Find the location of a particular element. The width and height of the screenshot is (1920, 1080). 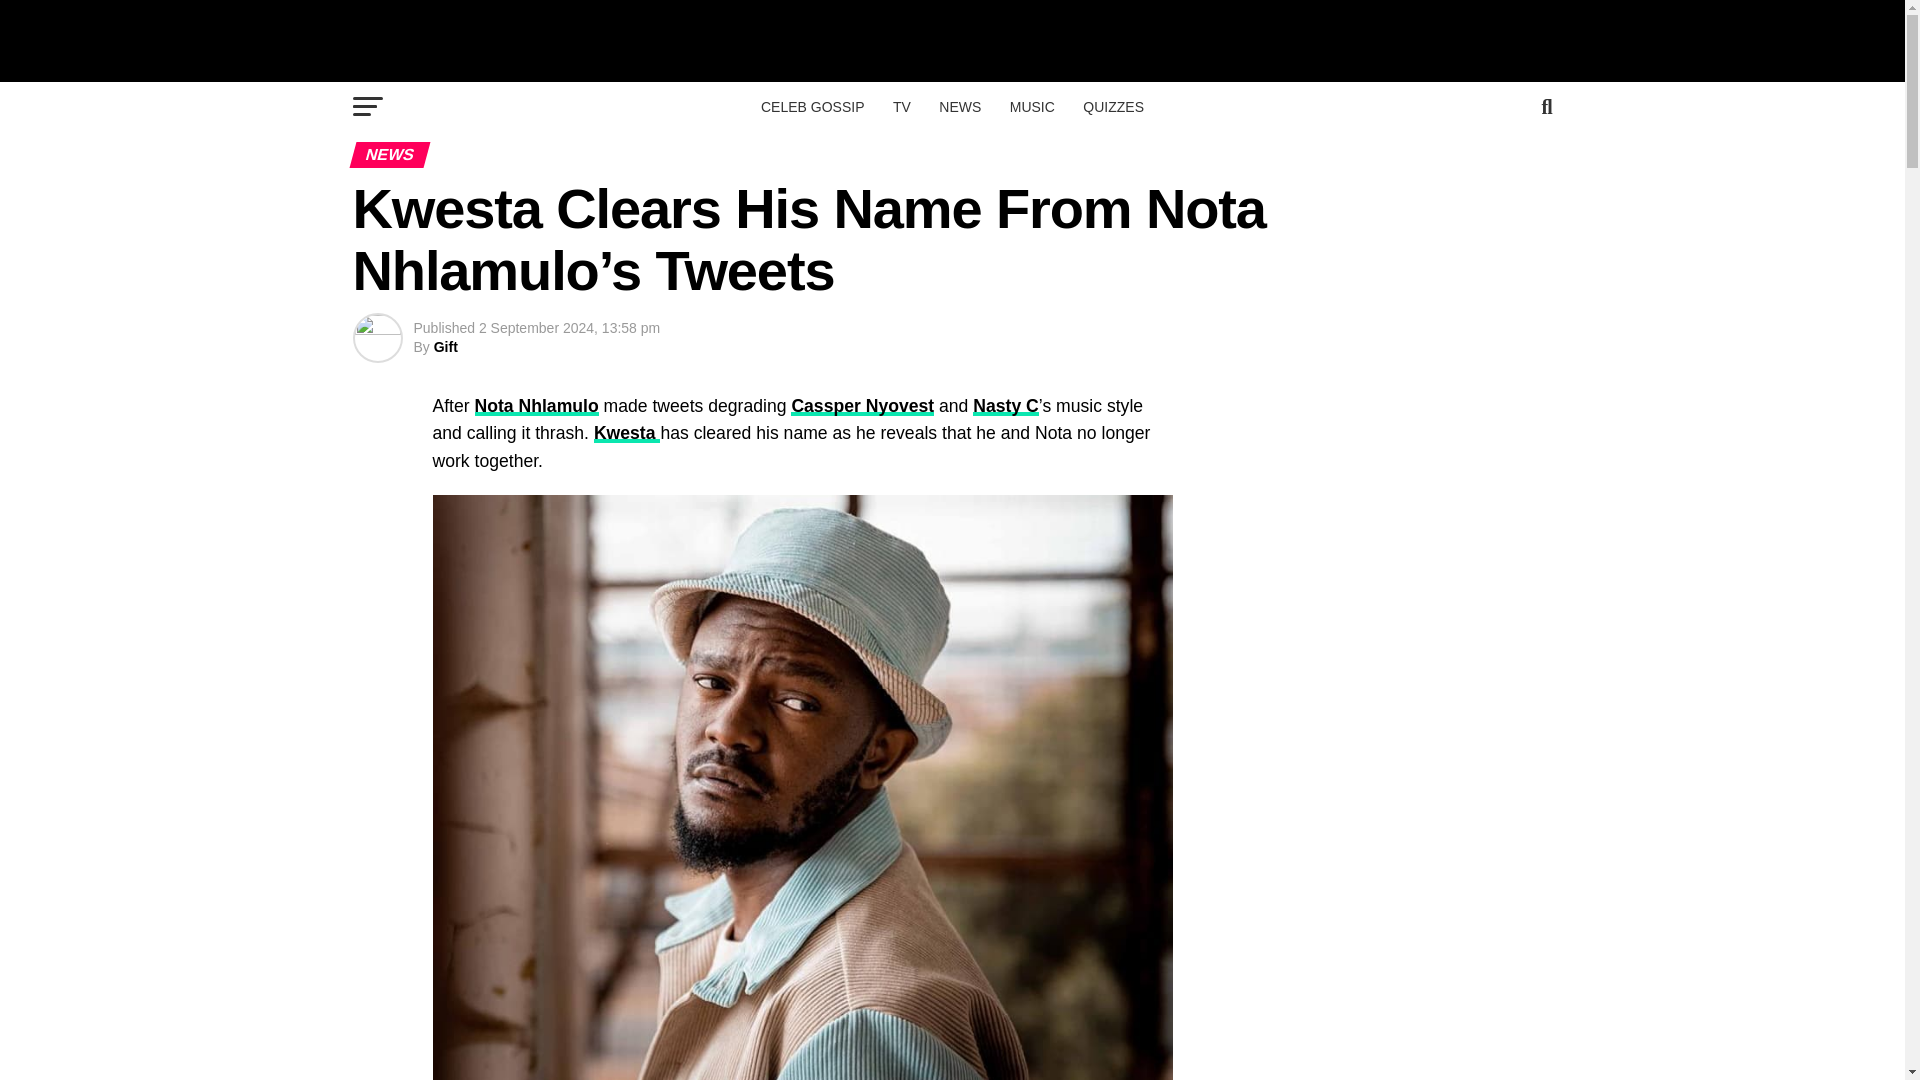

MUSIC is located at coordinates (1032, 106).